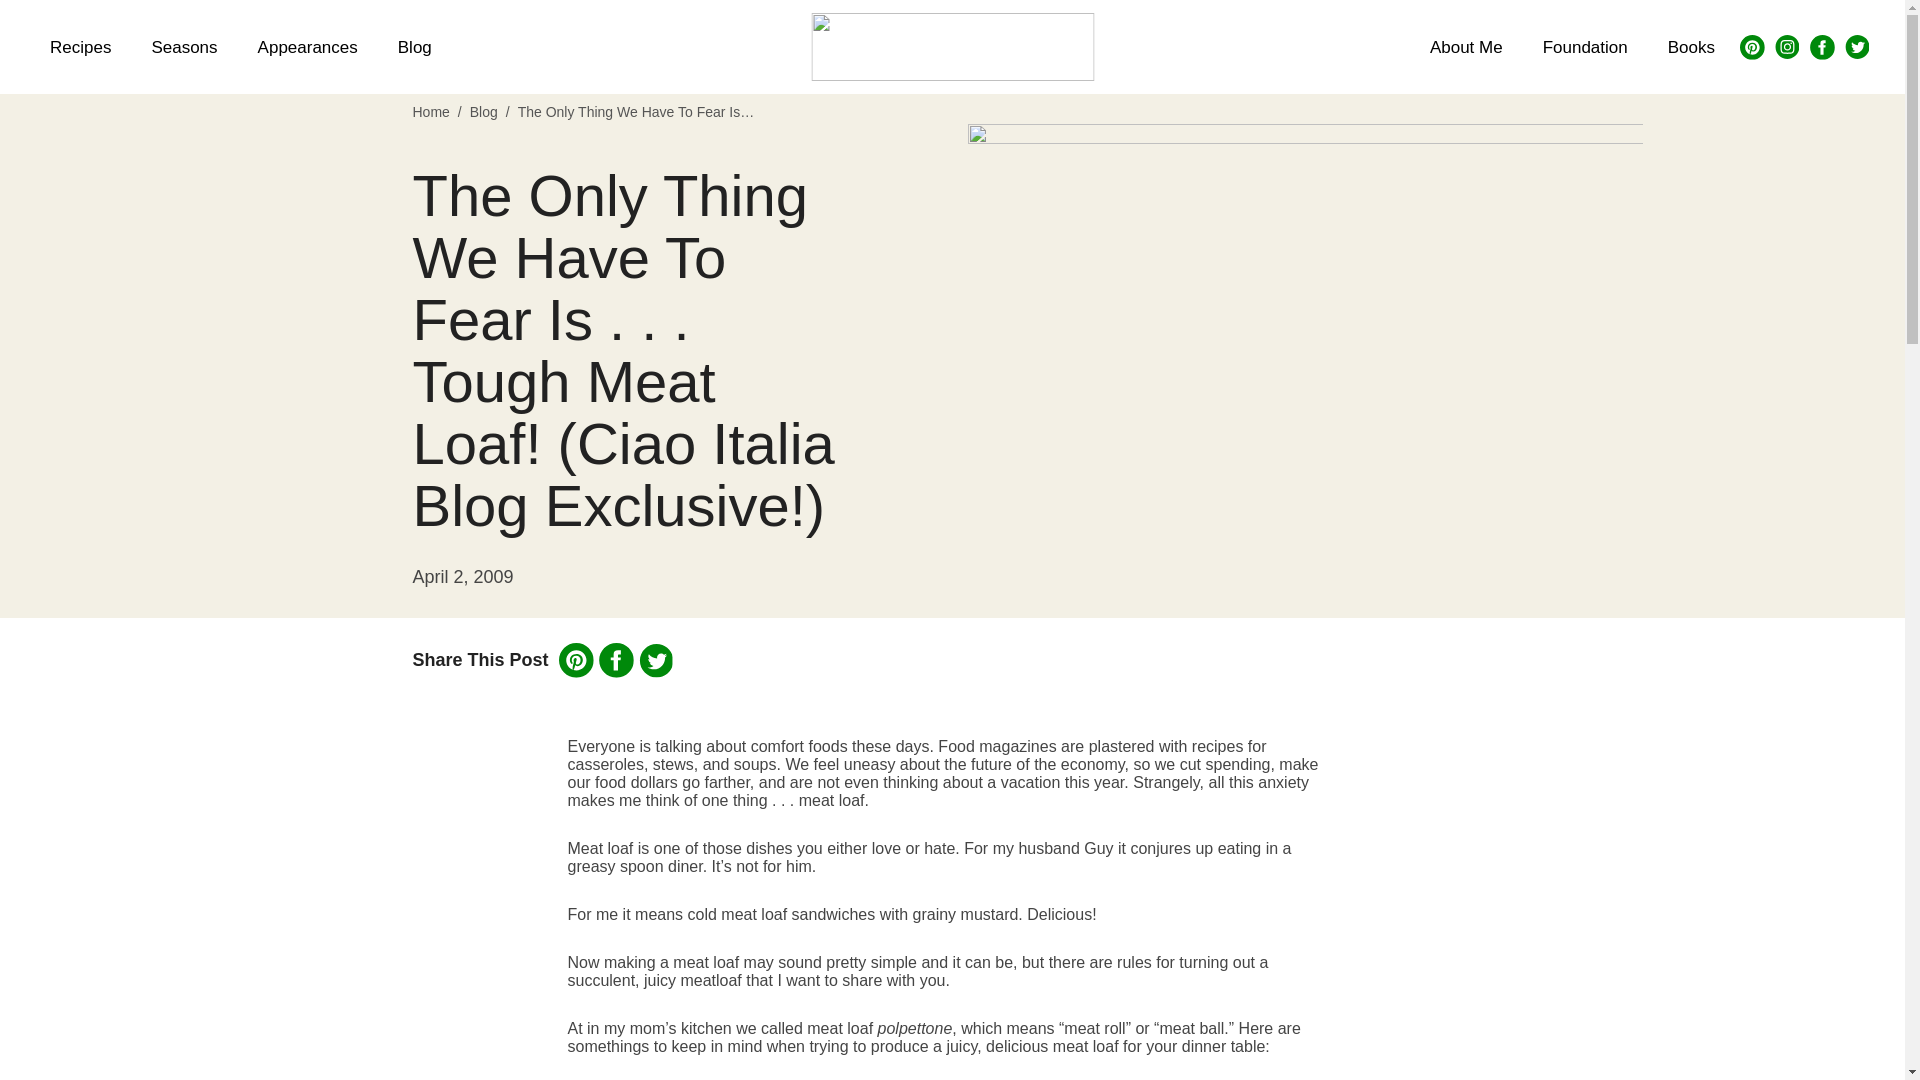 This screenshot has height=1080, width=1920. I want to click on homepage, so click(952, 46).